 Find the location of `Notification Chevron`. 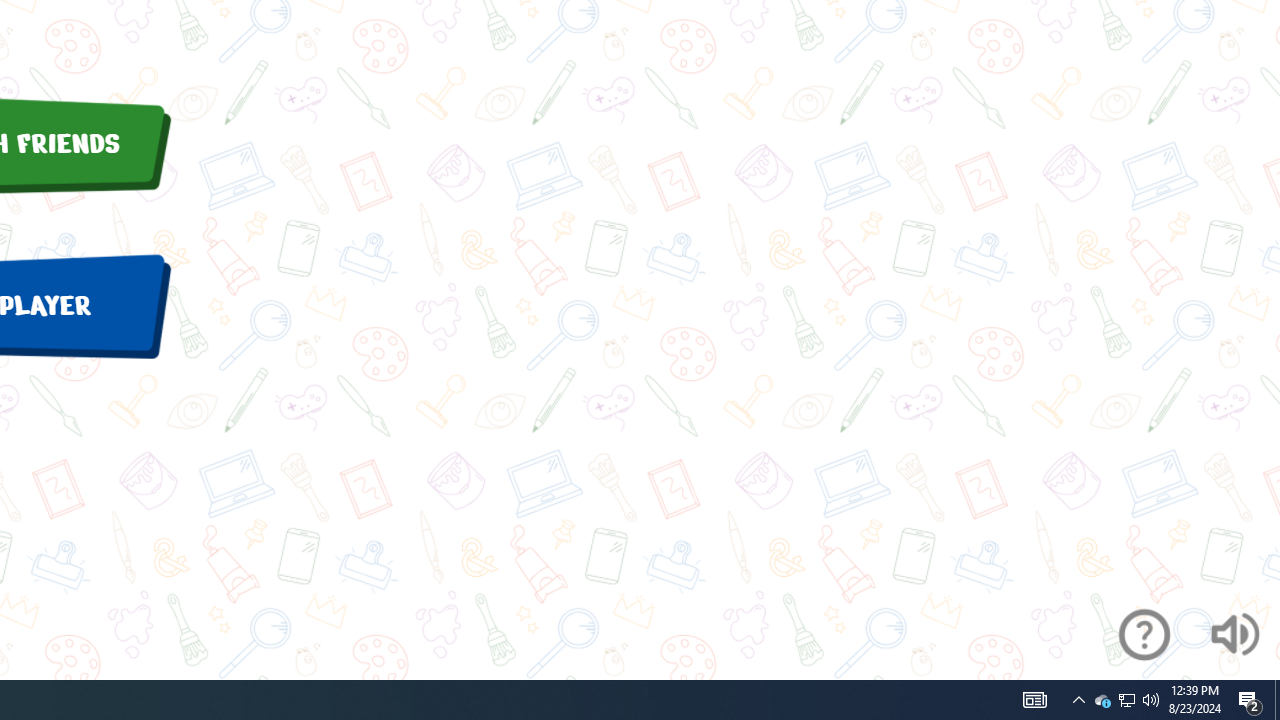

Notification Chevron is located at coordinates (1277, 700).